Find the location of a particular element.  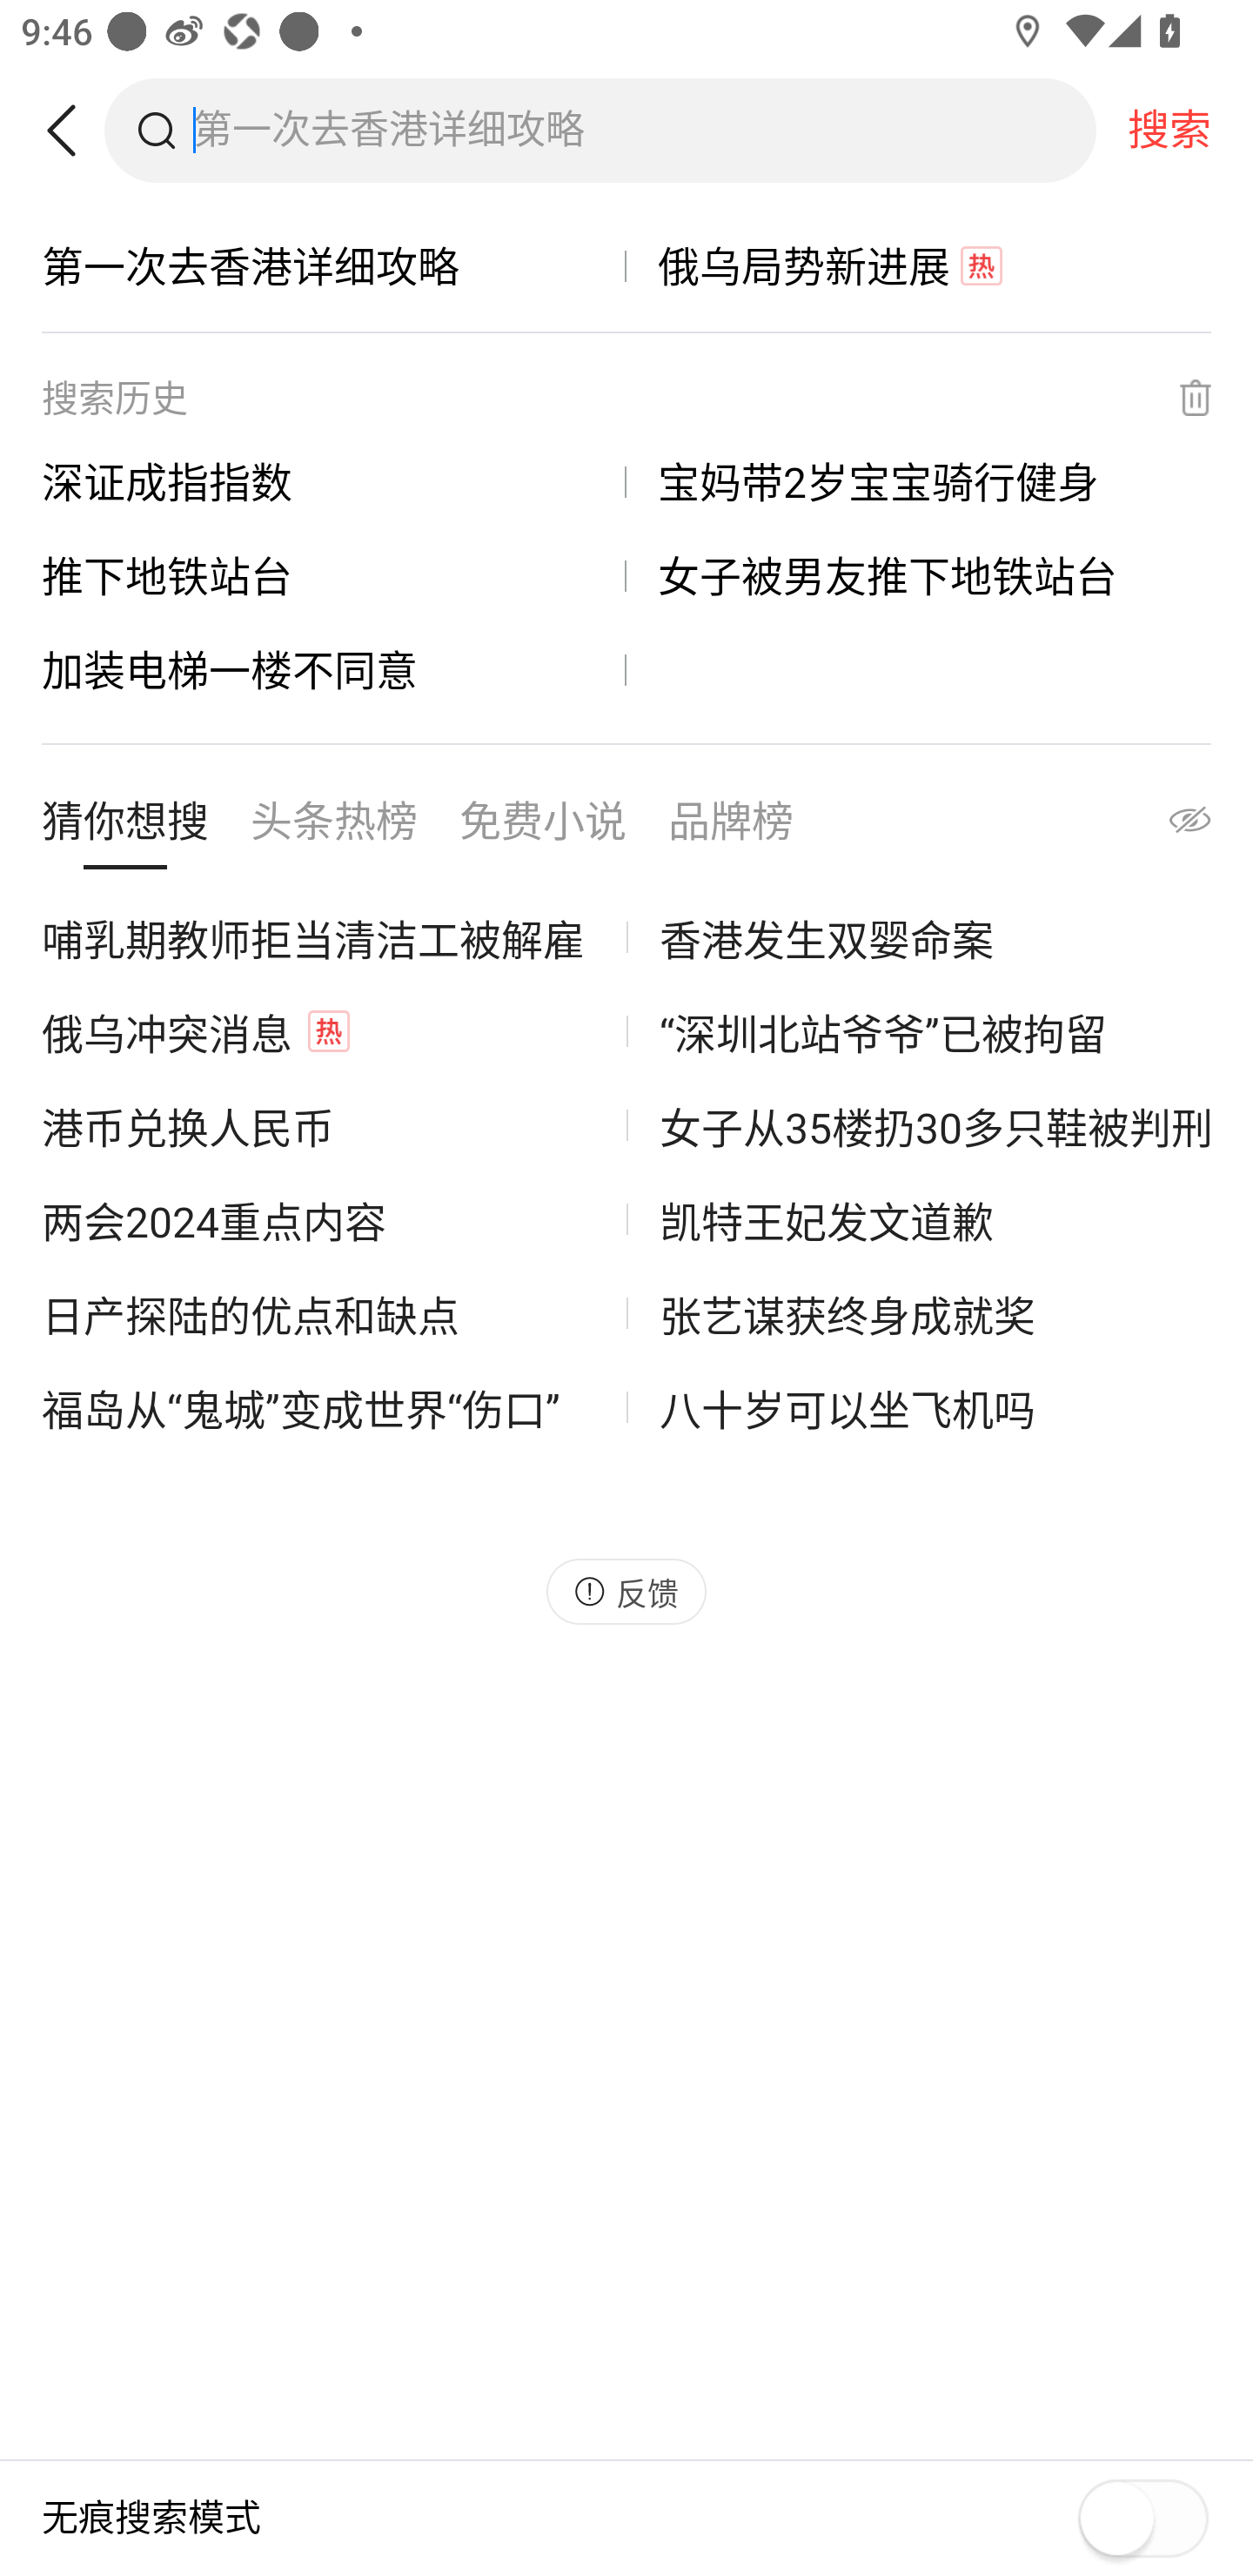

搜索框，第一次去香港详细攻略 is located at coordinates (644, 130).